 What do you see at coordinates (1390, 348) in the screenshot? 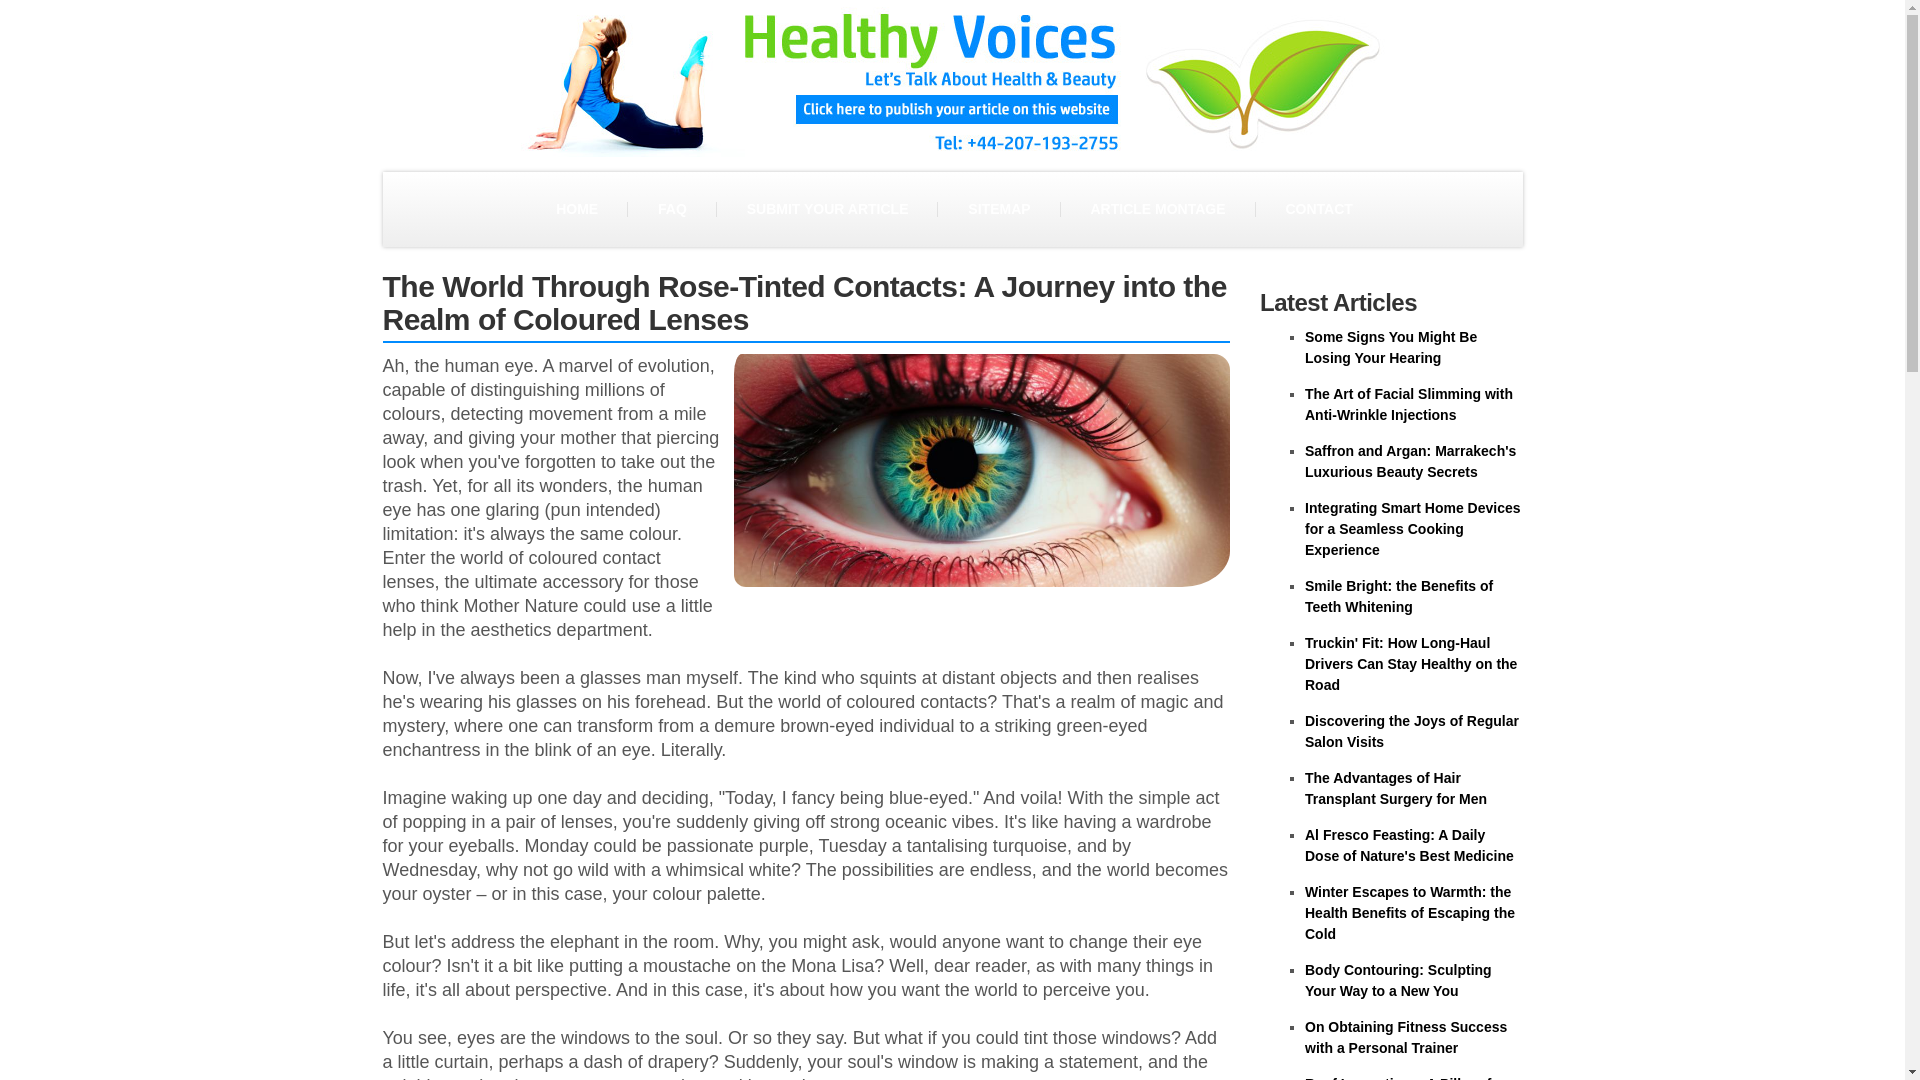
I see `Some Signs You Might Be Losing Your Hearing` at bounding box center [1390, 348].